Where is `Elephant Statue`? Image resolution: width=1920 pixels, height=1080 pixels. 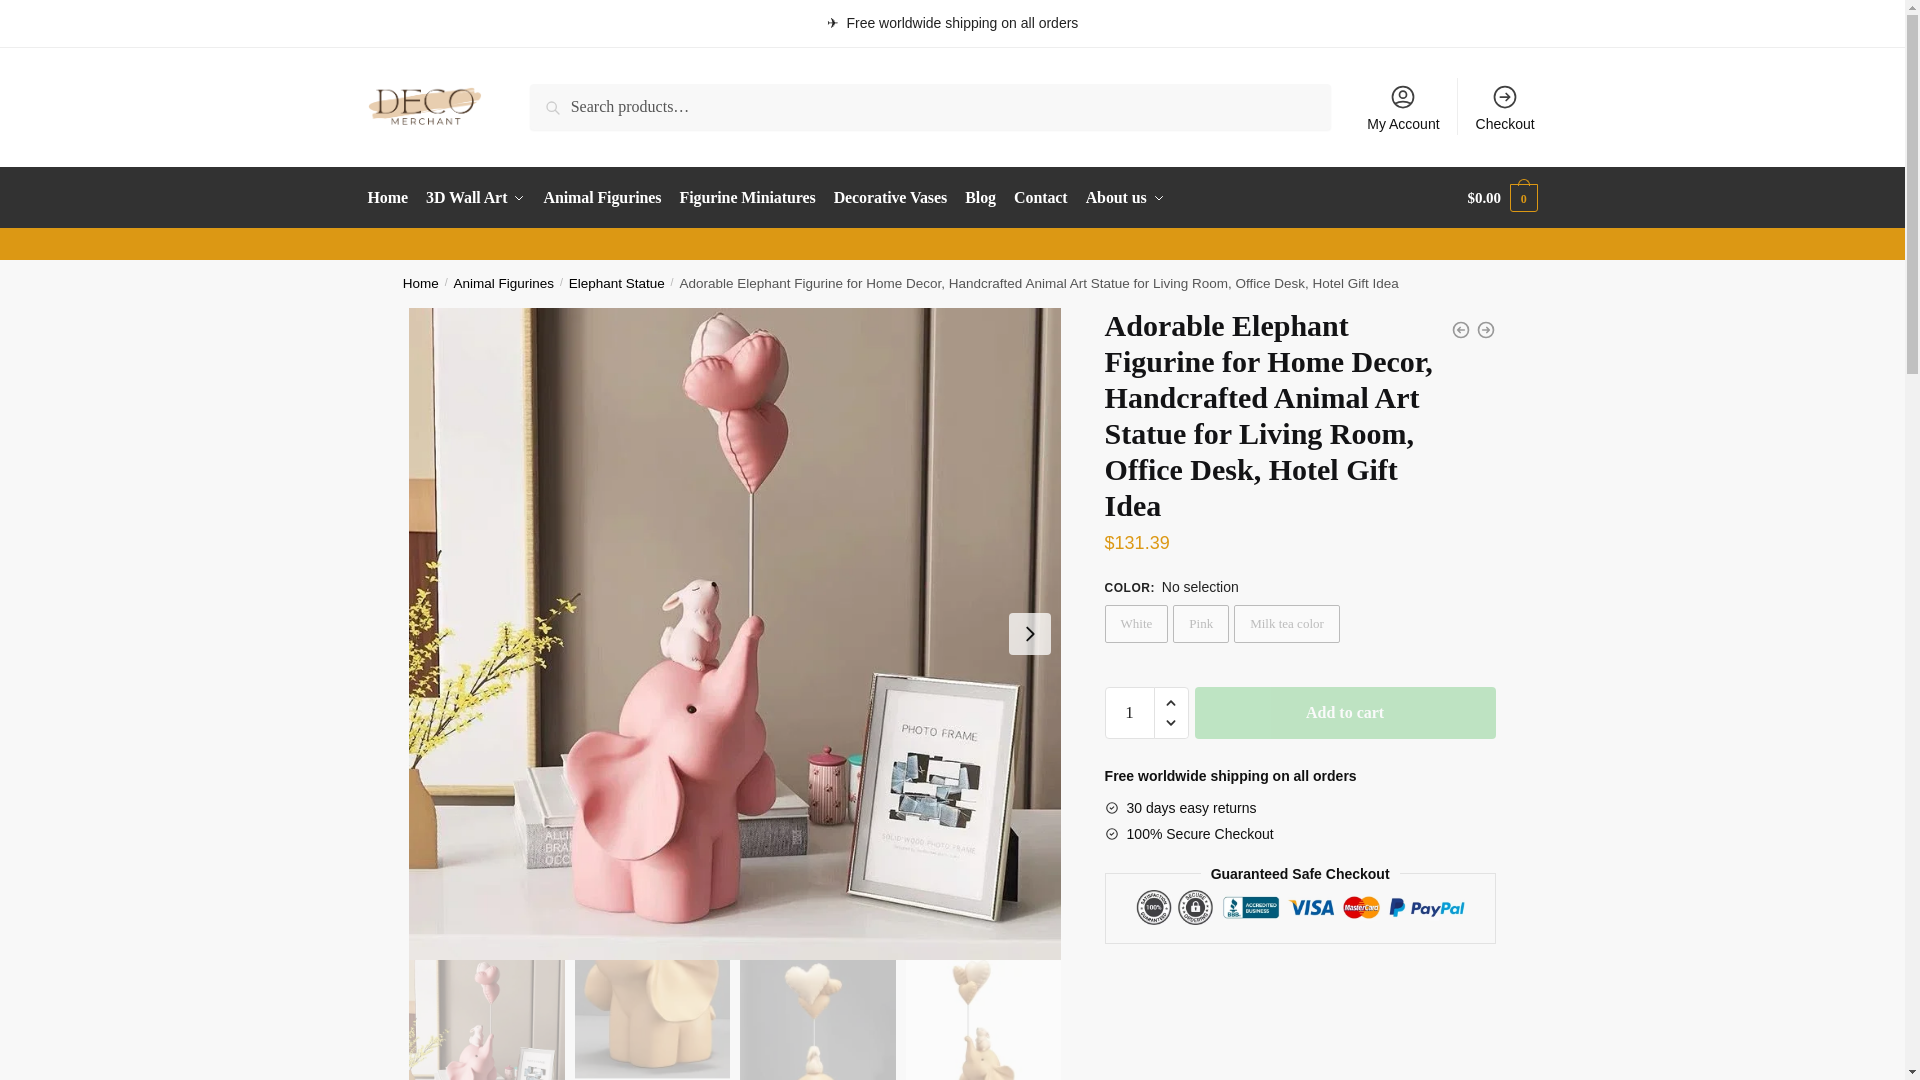 Elephant Statue is located at coordinates (616, 283).